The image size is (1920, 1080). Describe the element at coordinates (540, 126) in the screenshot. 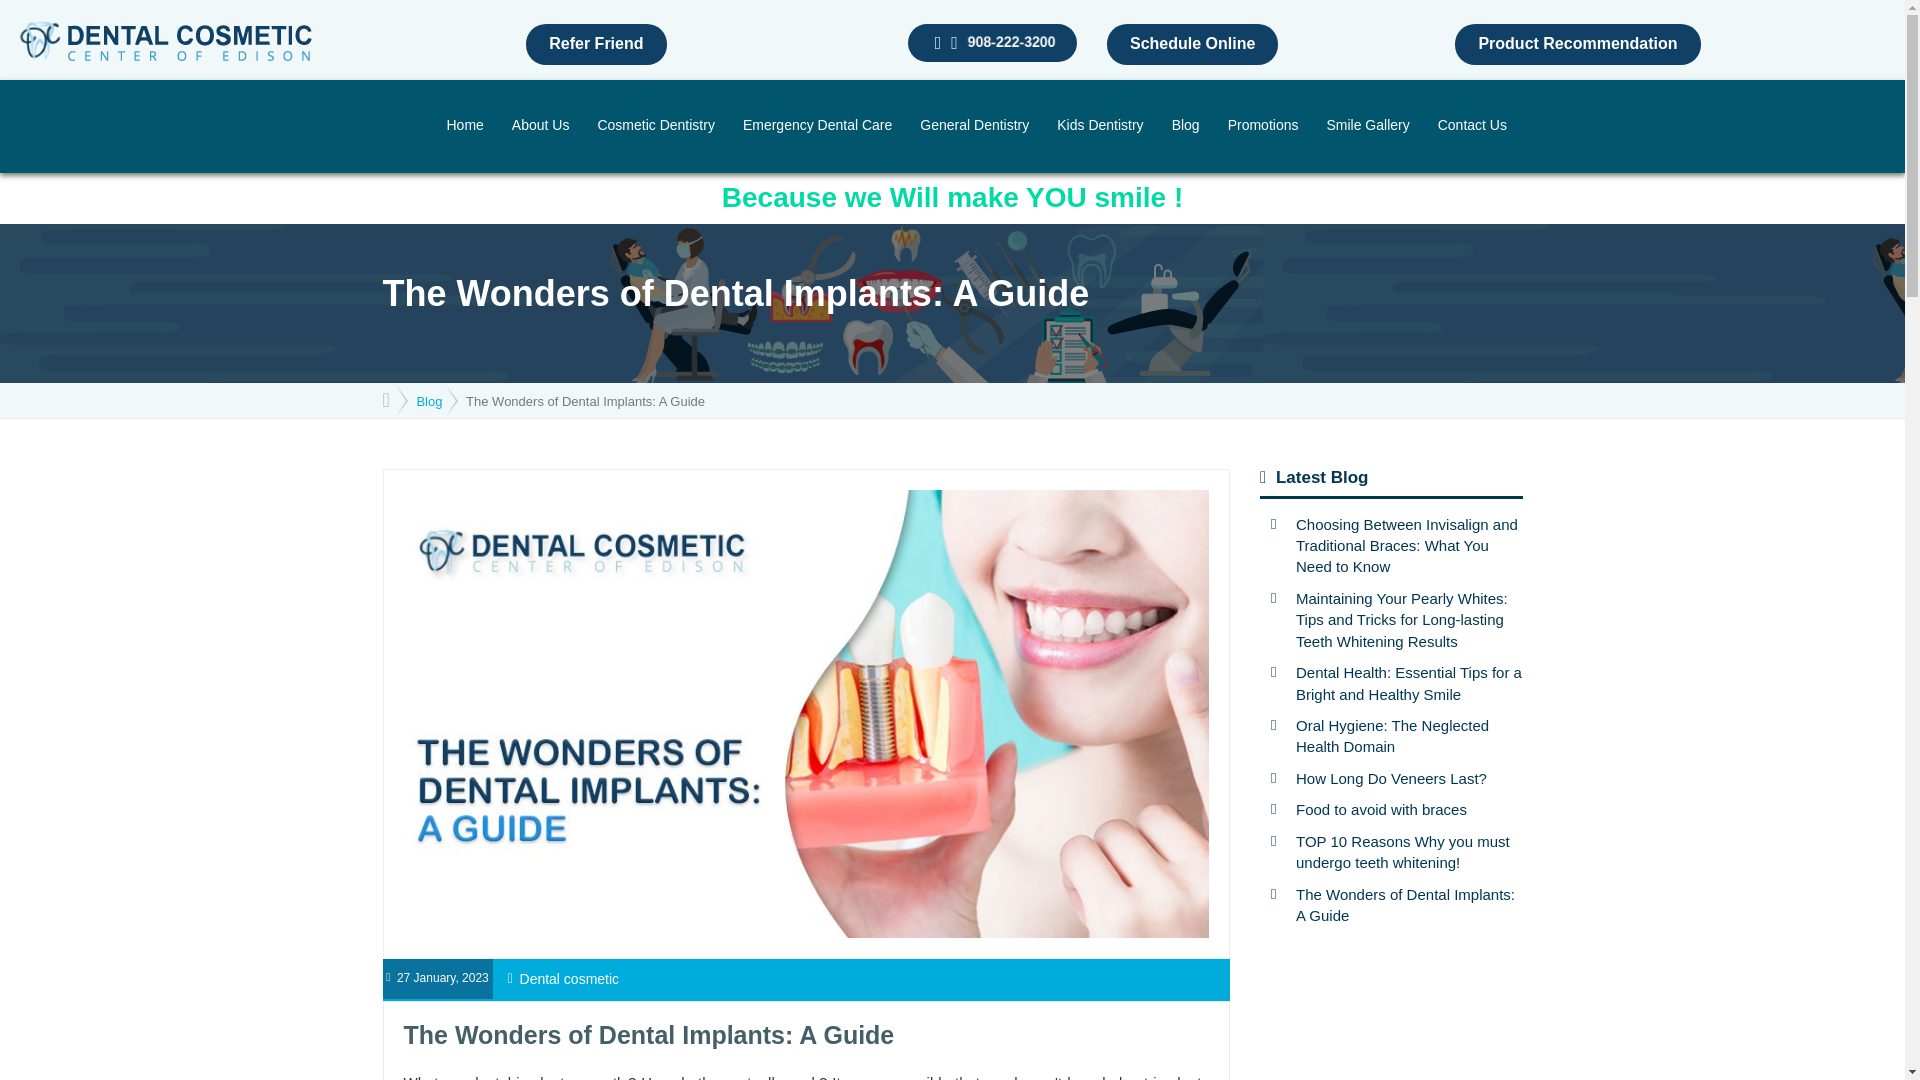

I see `About Us` at that location.